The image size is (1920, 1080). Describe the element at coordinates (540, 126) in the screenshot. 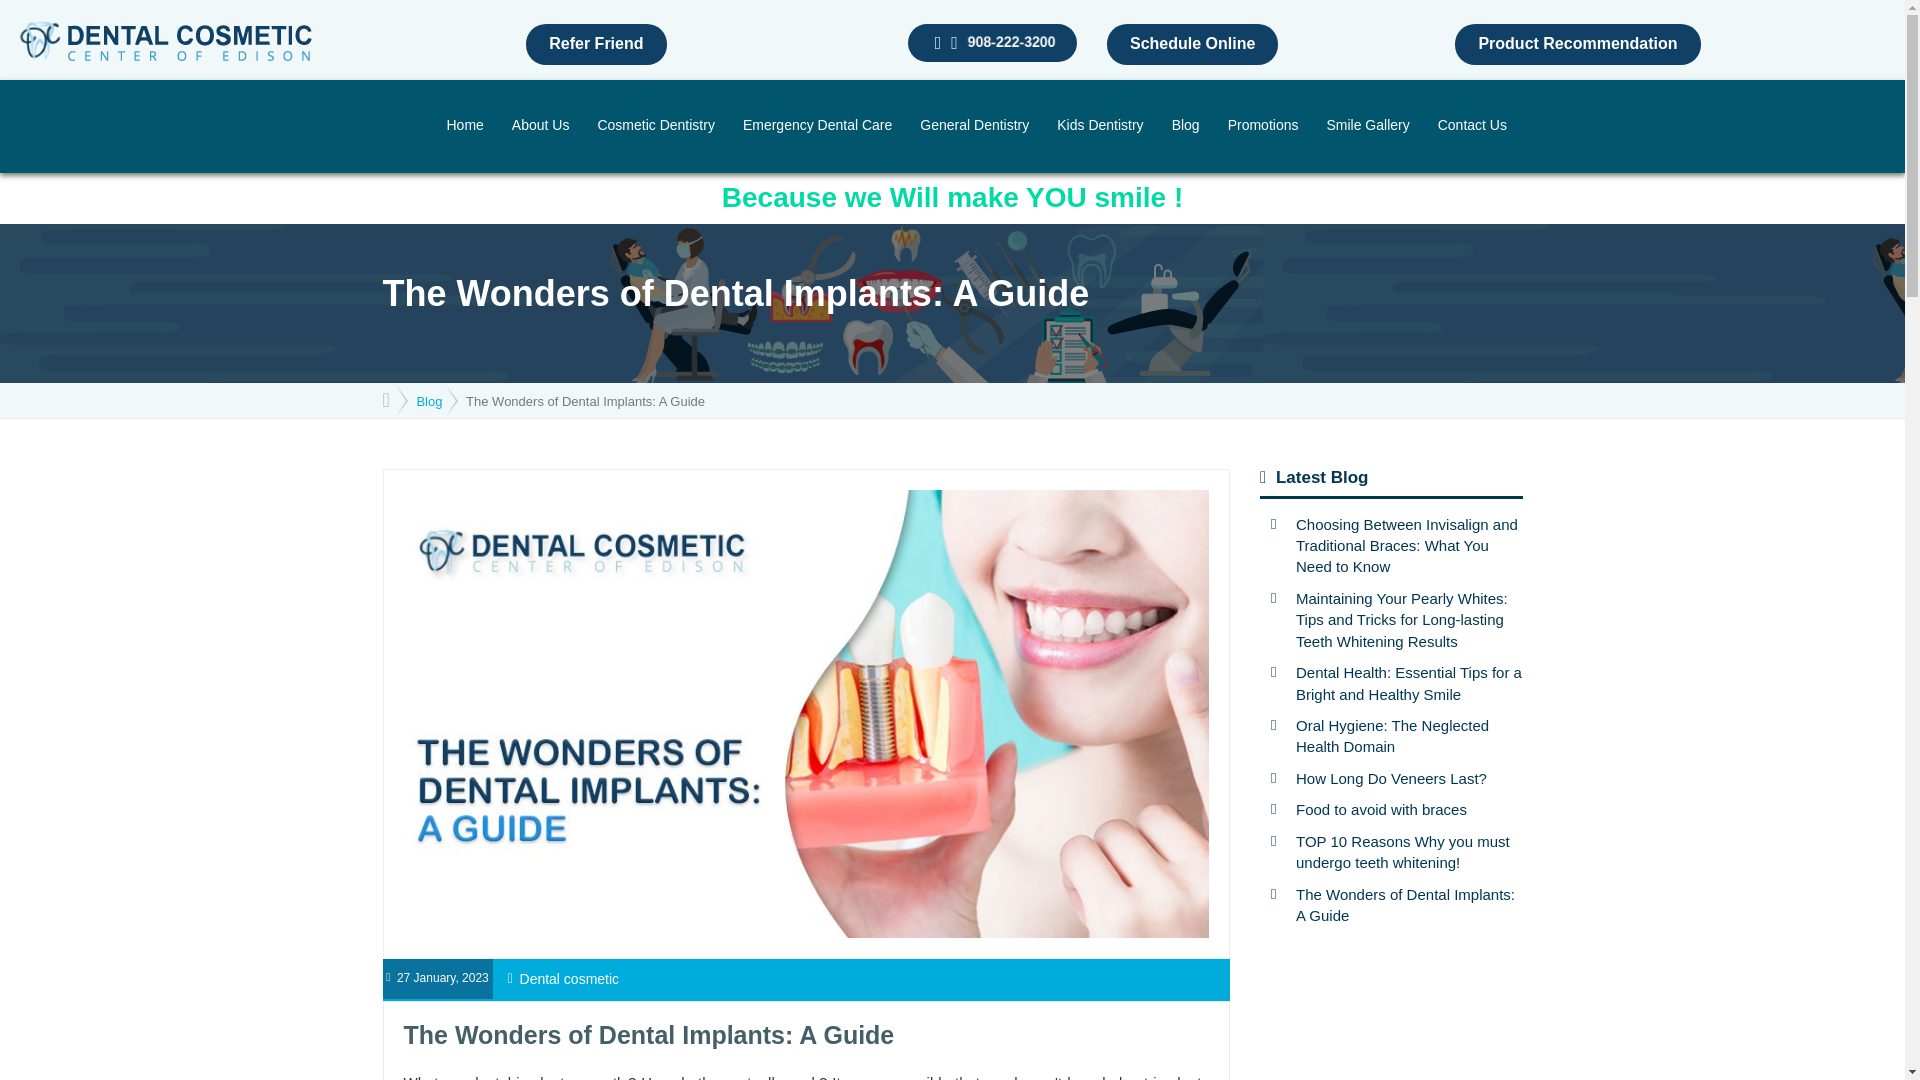

I see `About Us` at that location.